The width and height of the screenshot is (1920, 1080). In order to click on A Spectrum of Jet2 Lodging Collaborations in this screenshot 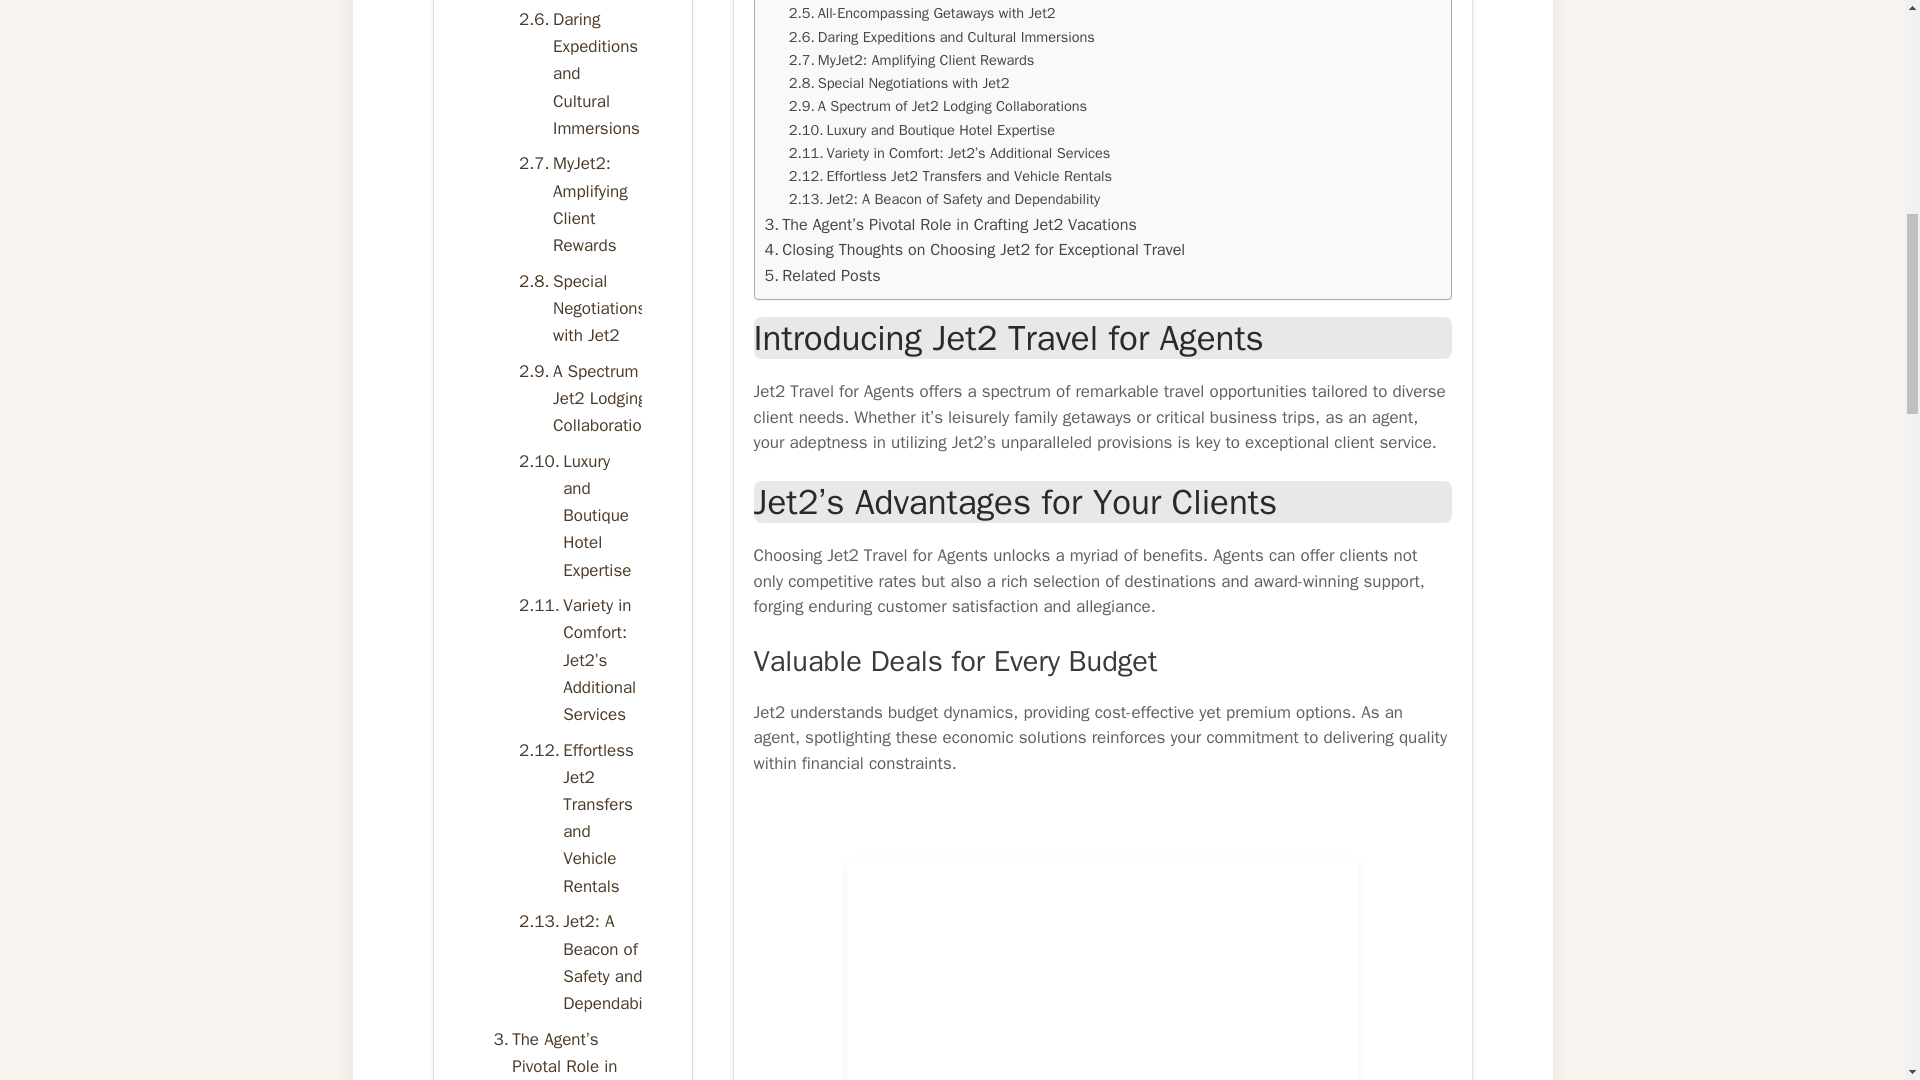, I will do `click(938, 106)`.